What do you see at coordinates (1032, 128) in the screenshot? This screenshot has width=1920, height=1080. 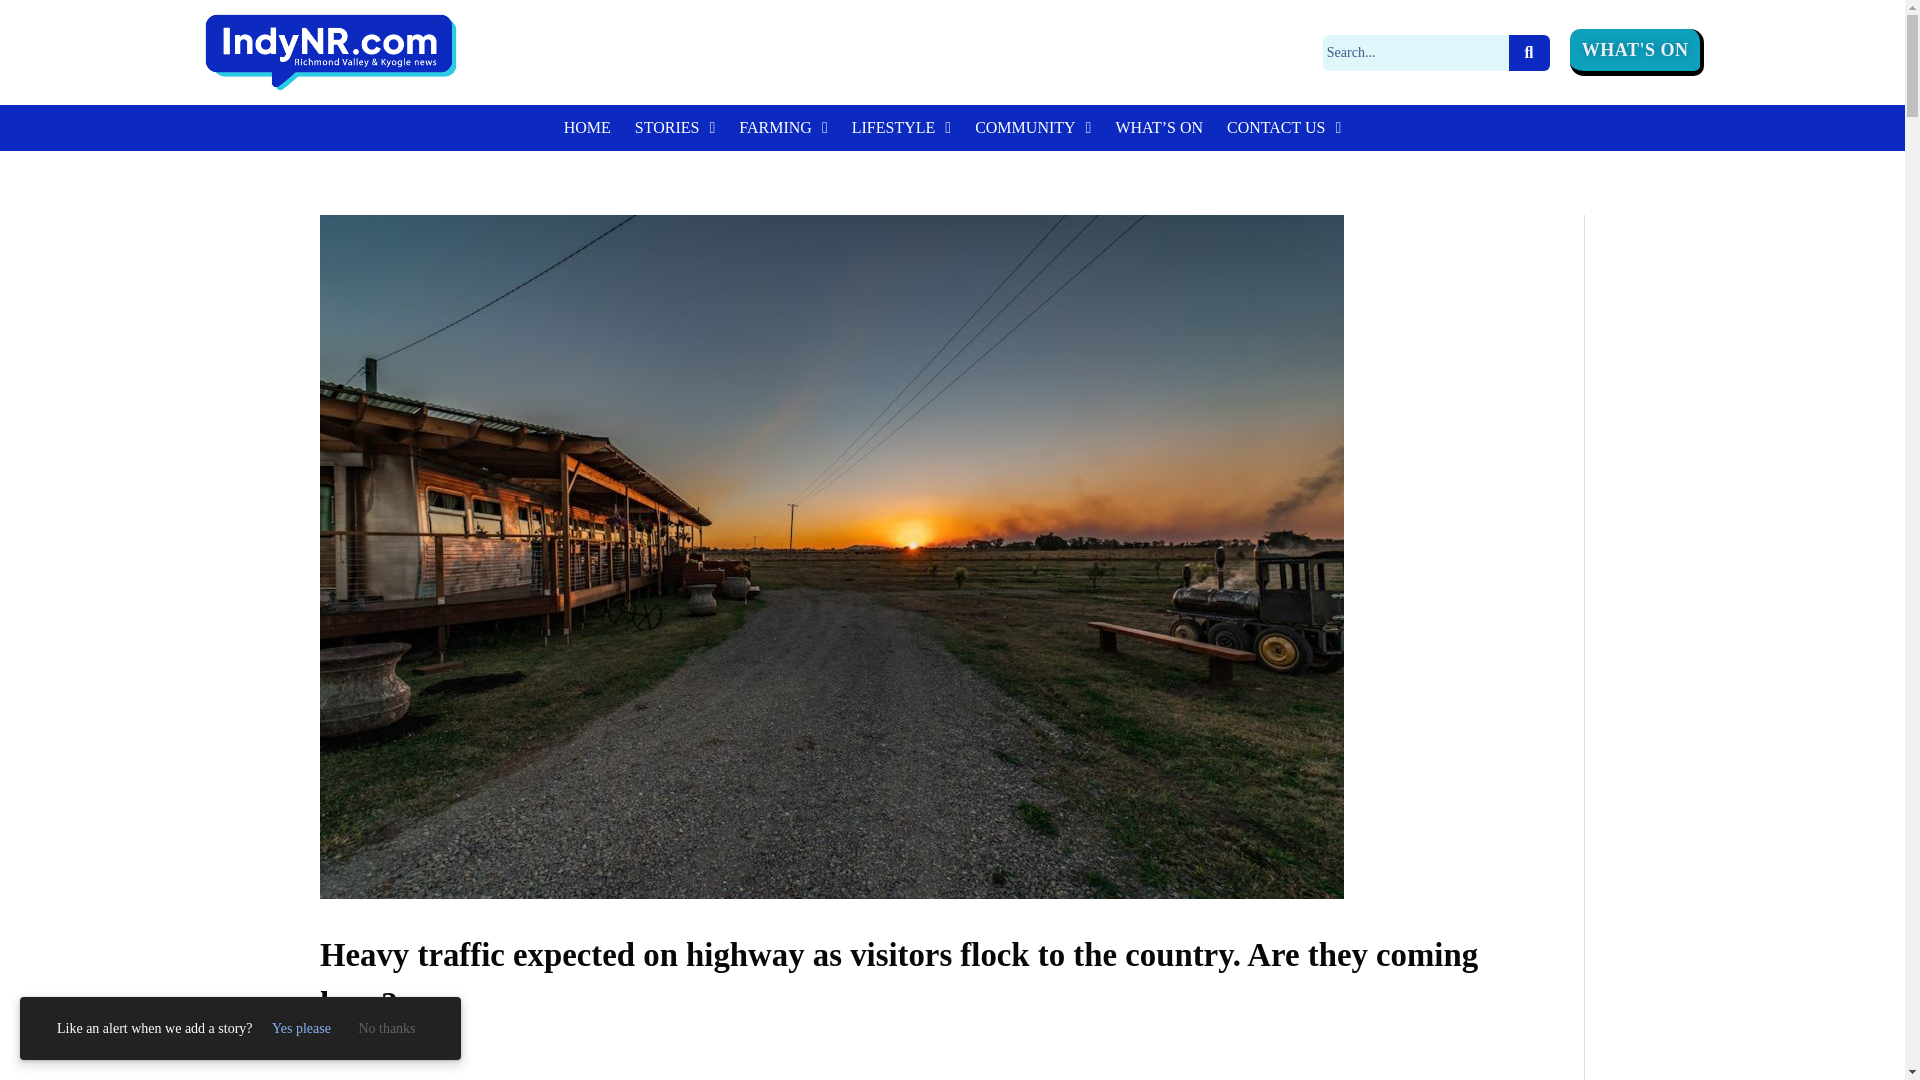 I see `COMMUNITY` at bounding box center [1032, 128].